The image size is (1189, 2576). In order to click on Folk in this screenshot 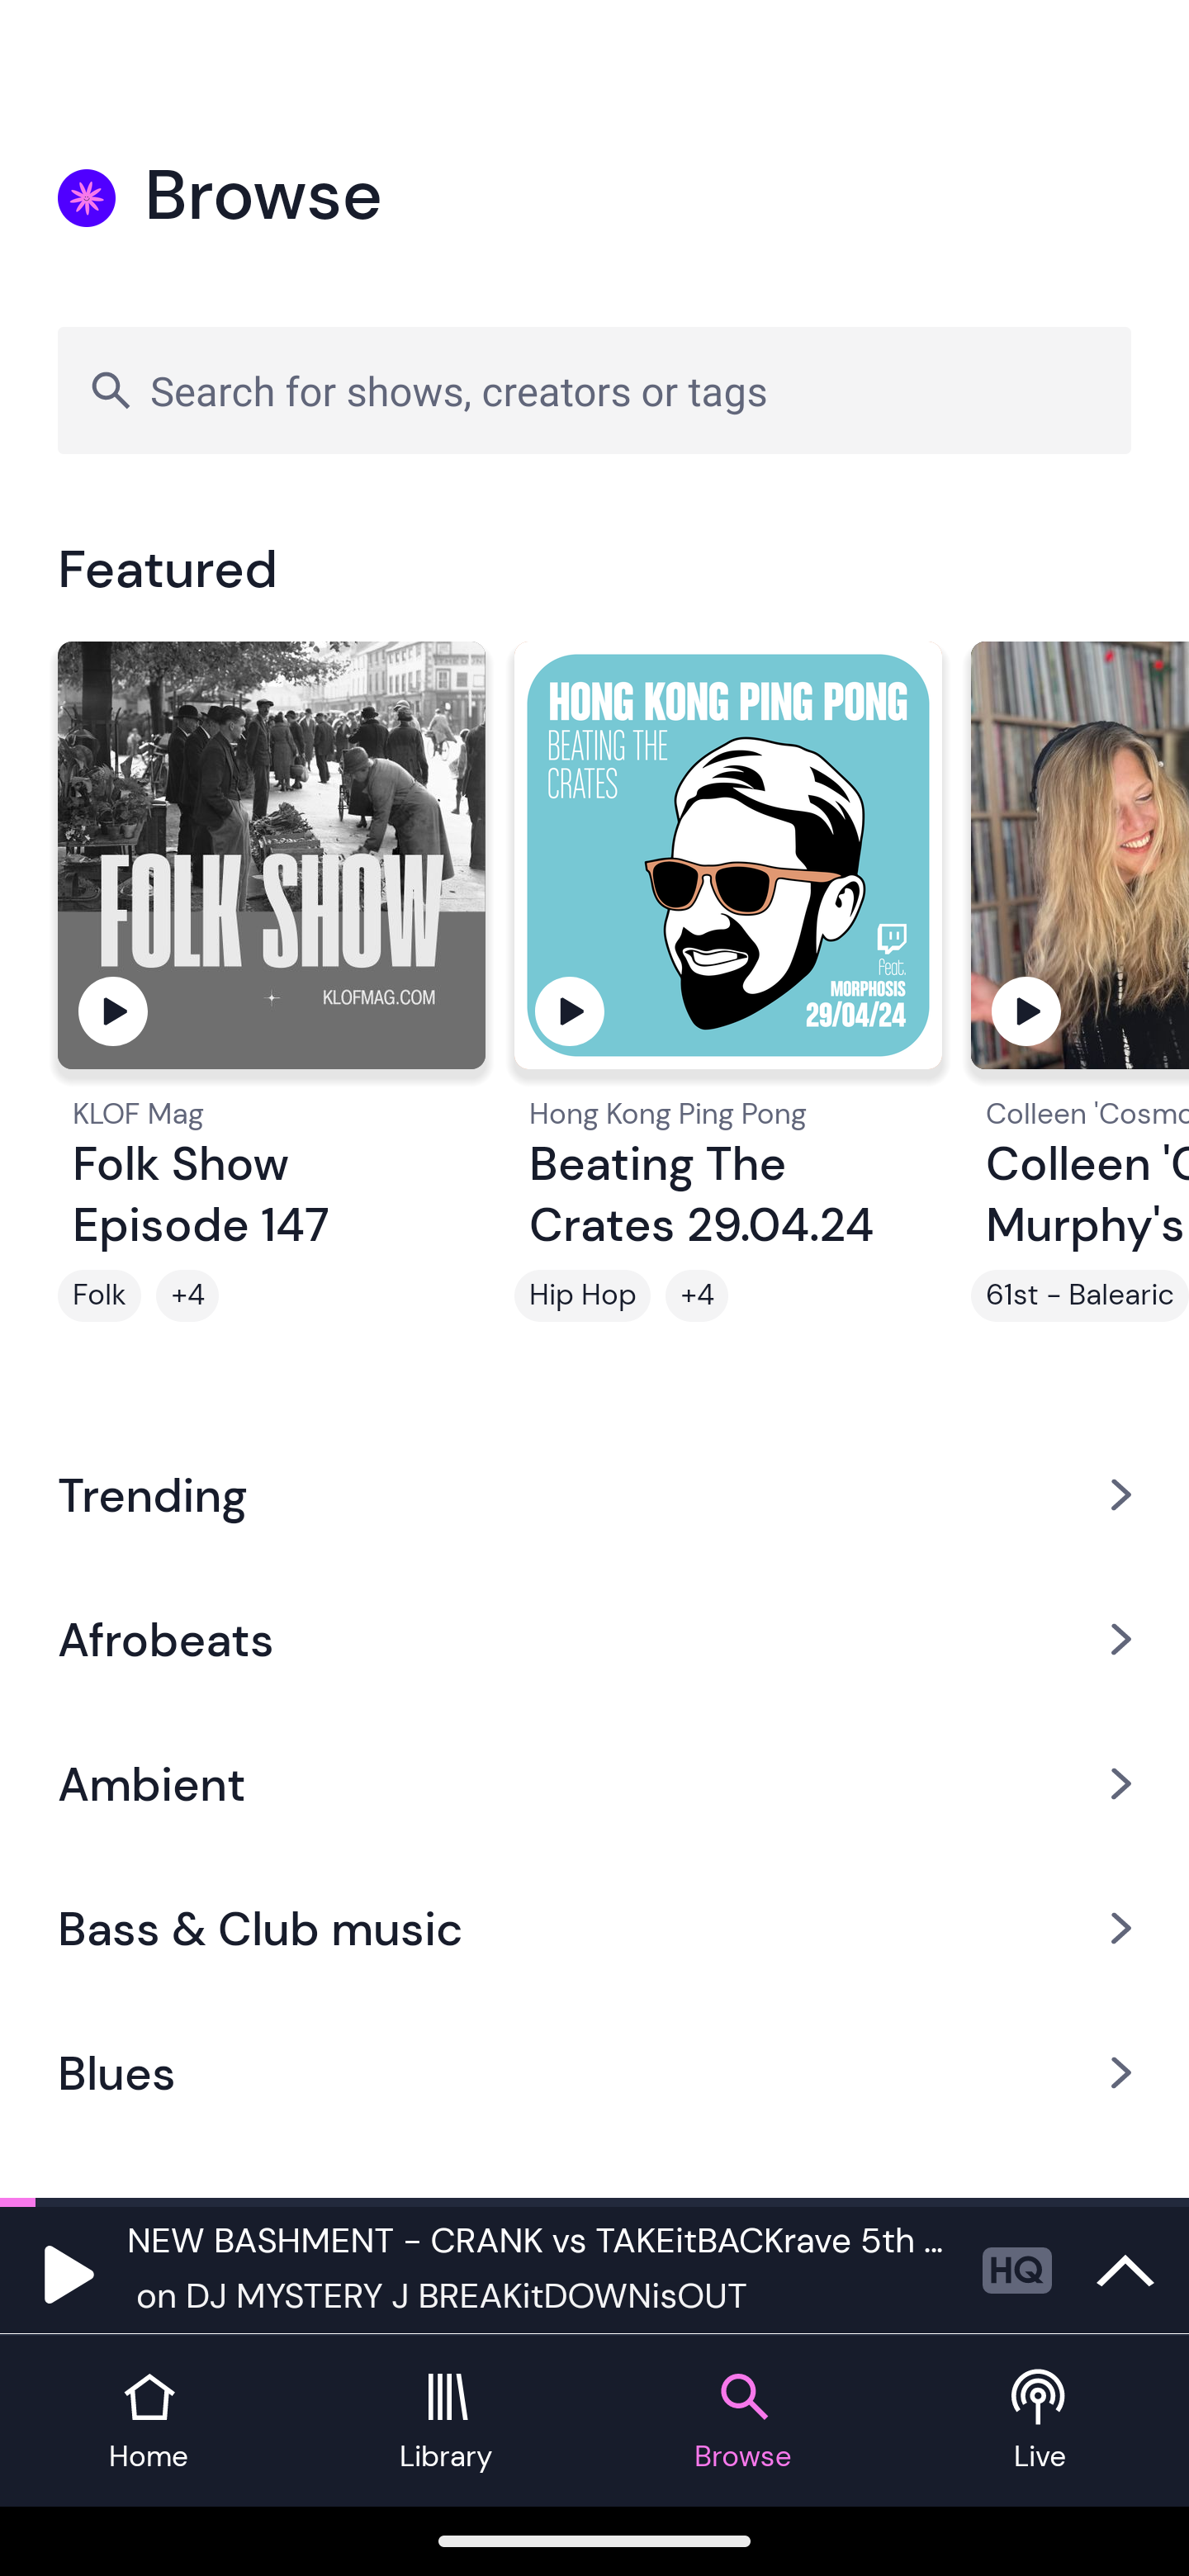, I will do `click(99, 1295)`.